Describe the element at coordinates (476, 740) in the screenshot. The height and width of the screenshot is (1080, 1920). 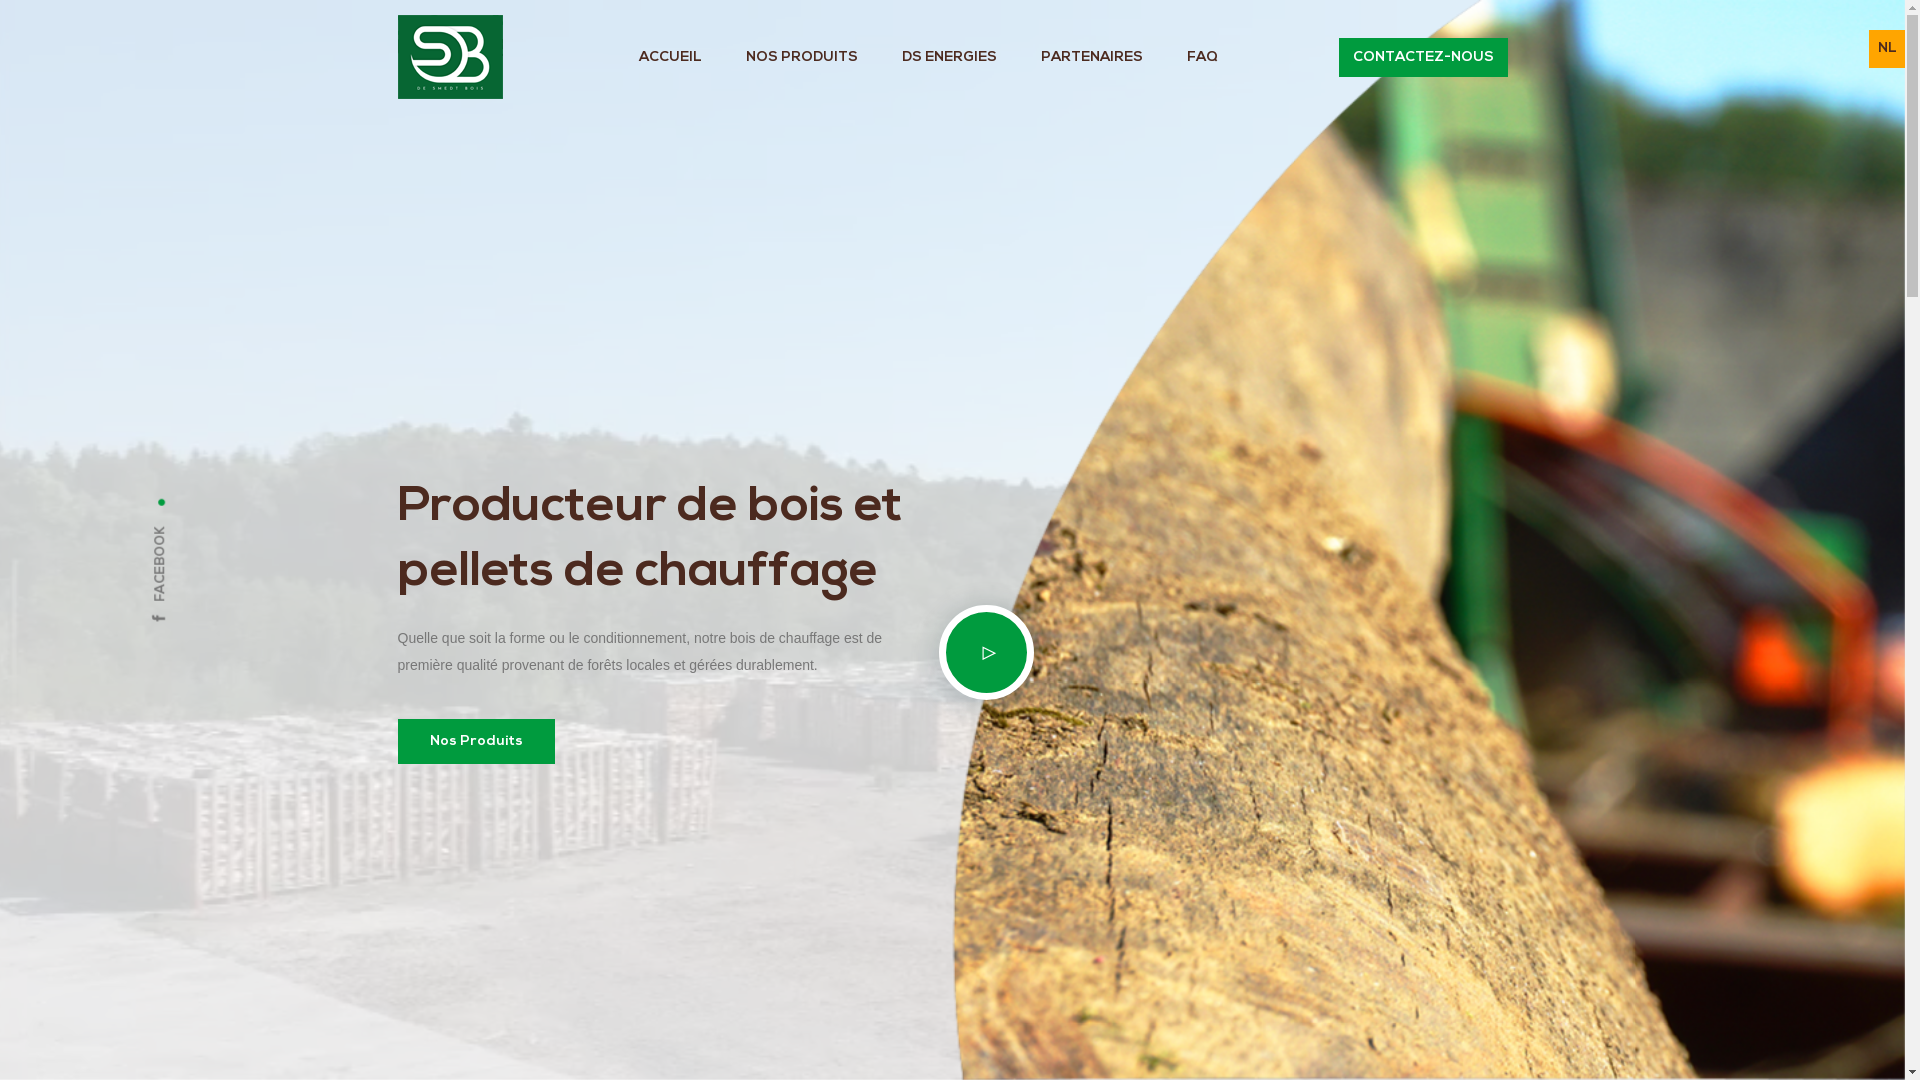
I see `Nos Produits` at that location.